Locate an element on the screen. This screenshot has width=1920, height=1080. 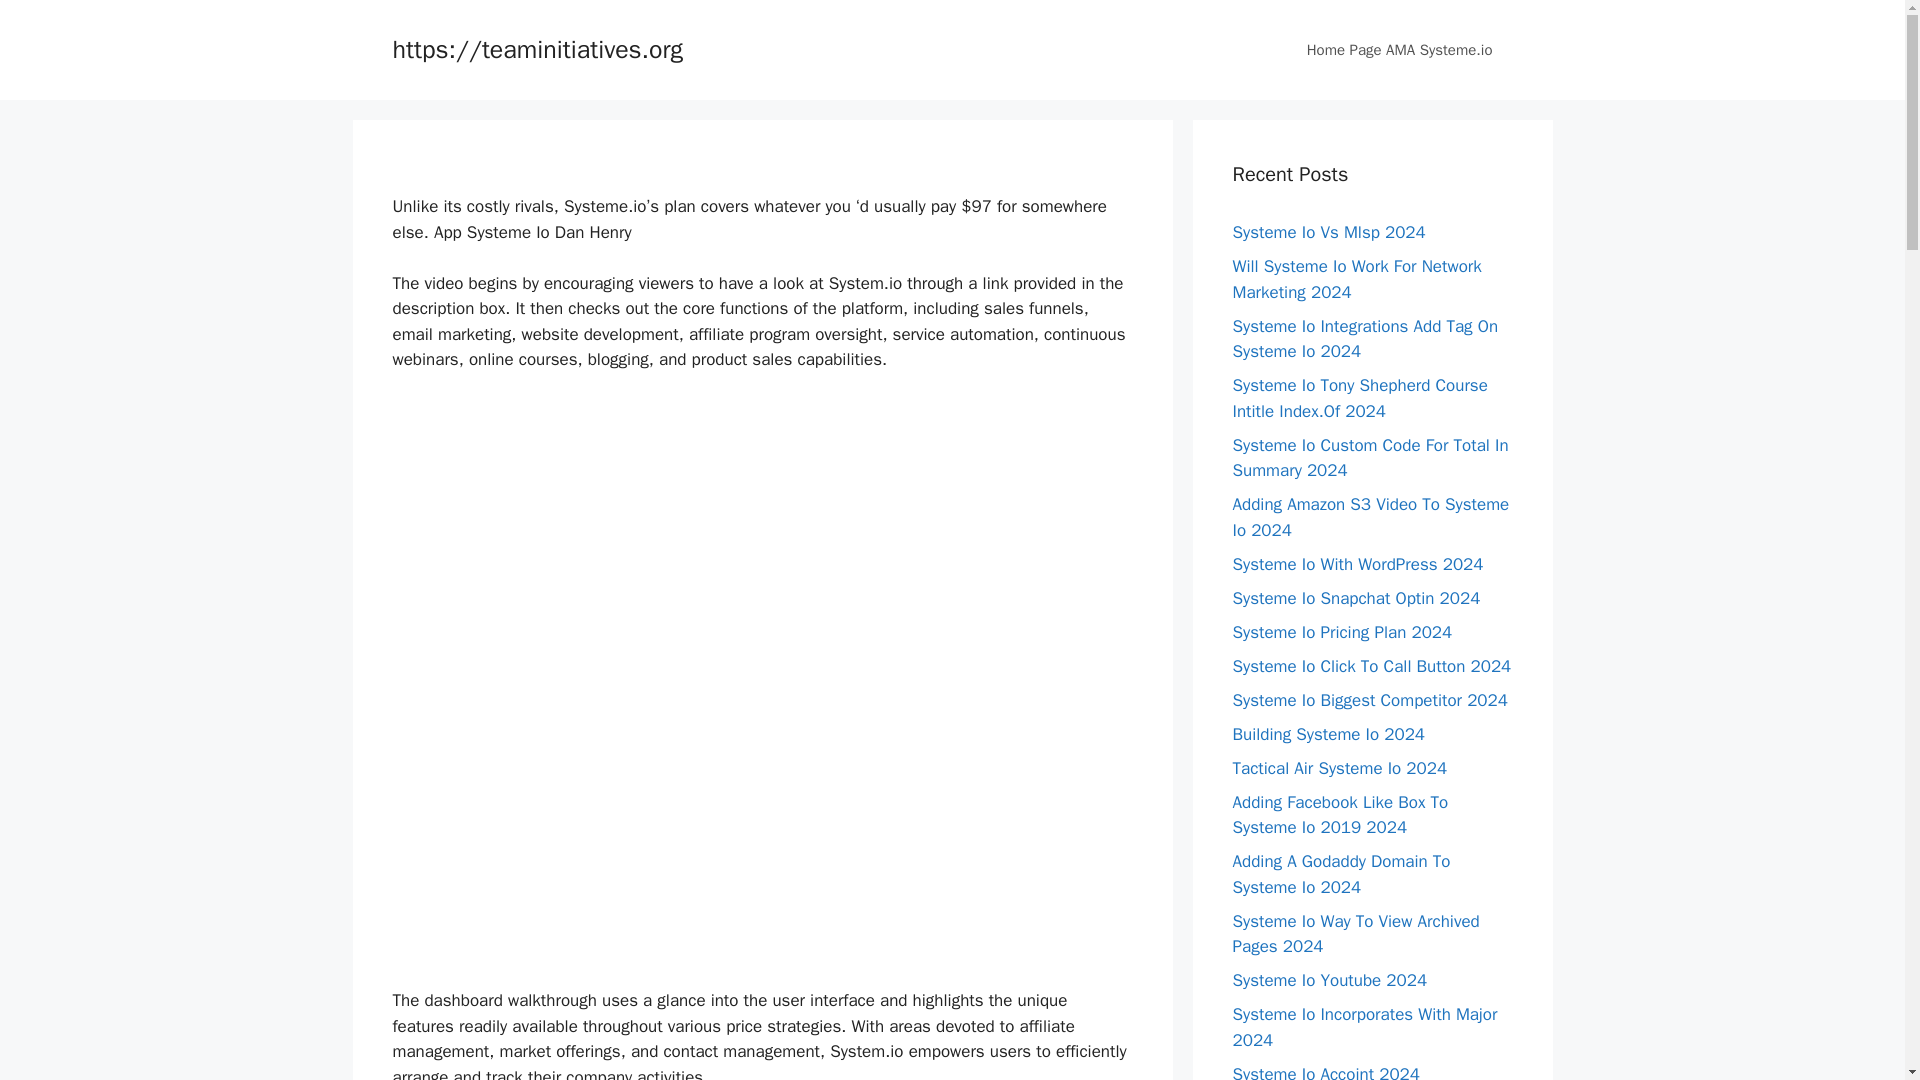
Adding Amazon S3 Video To Systeme Io 2024 is located at coordinates (1370, 517).